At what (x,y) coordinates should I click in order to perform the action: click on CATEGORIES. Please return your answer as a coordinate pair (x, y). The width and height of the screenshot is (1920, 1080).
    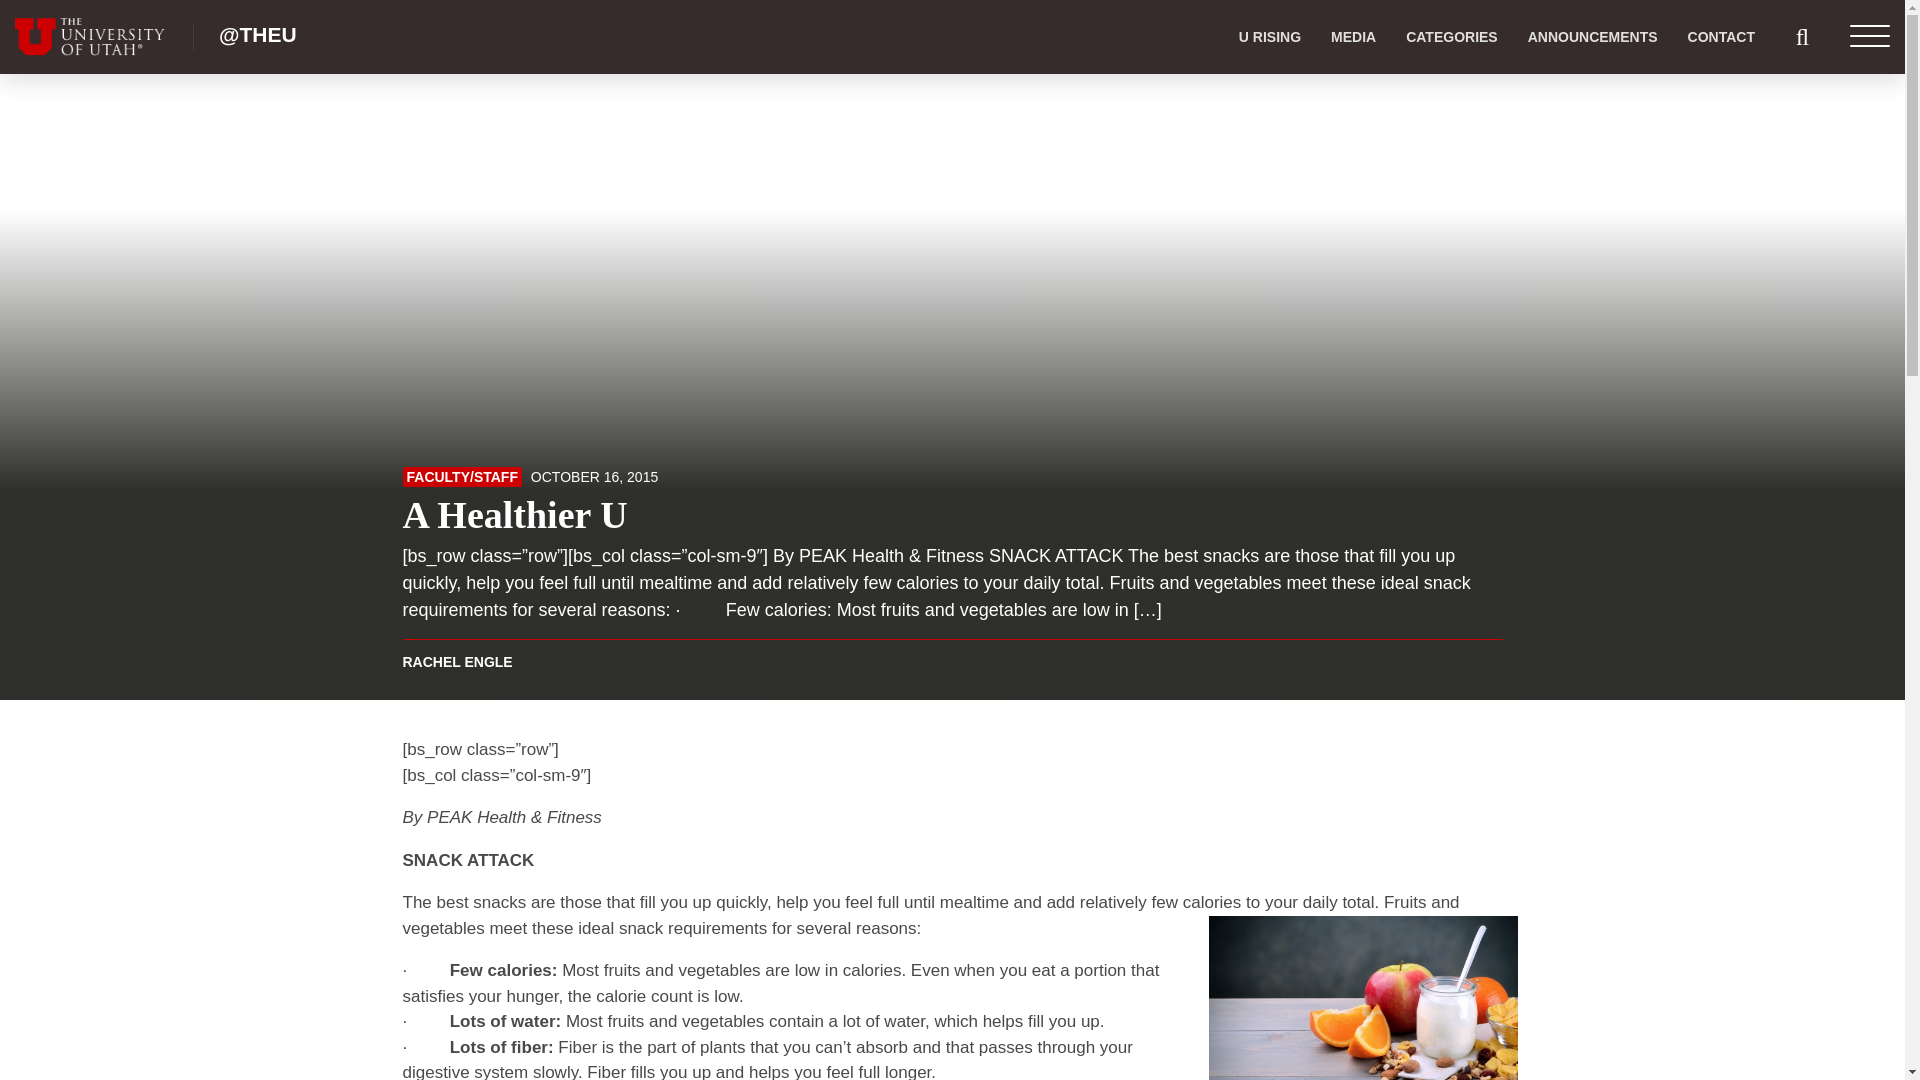
    Looking at the image, I should click on (1451, 37).